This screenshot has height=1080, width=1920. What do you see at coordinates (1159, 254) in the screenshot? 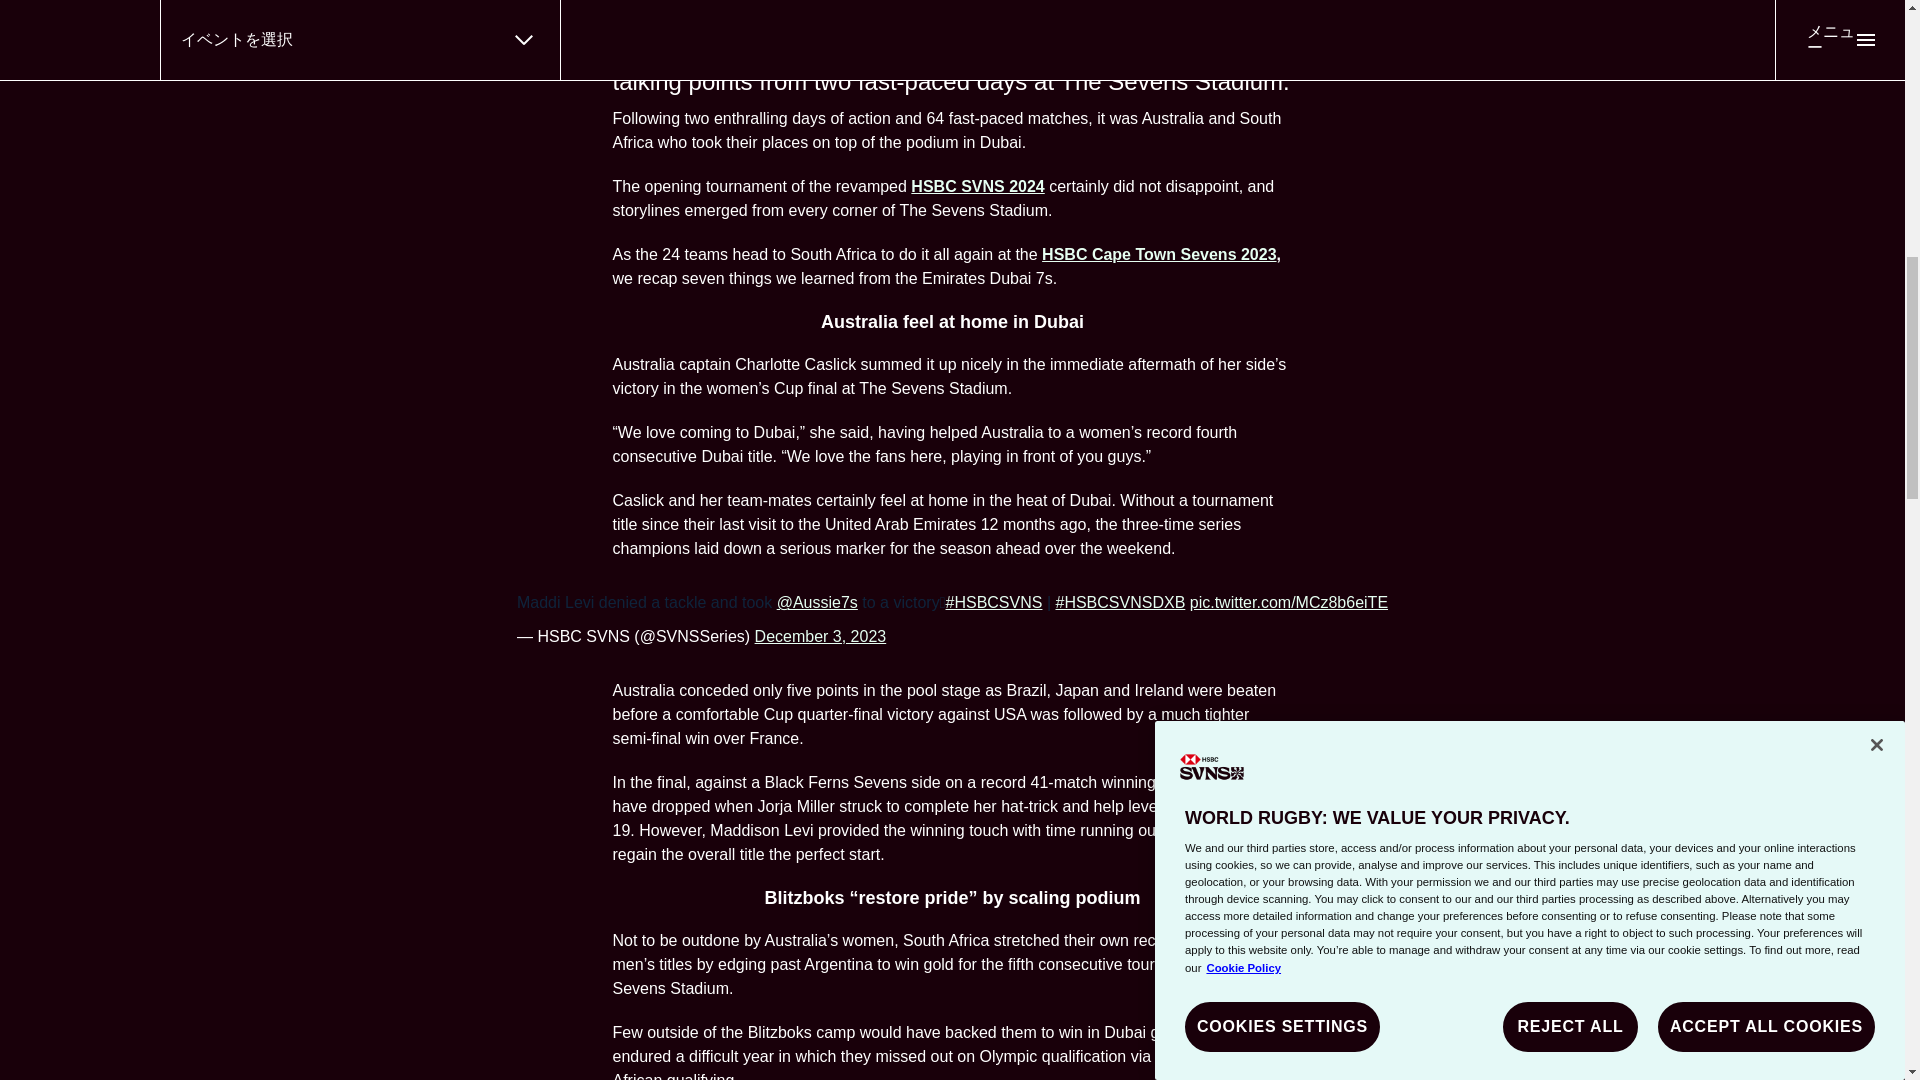
I see `HSBC Cape Town Sevens 2023` at bounding box center [1159, 254].